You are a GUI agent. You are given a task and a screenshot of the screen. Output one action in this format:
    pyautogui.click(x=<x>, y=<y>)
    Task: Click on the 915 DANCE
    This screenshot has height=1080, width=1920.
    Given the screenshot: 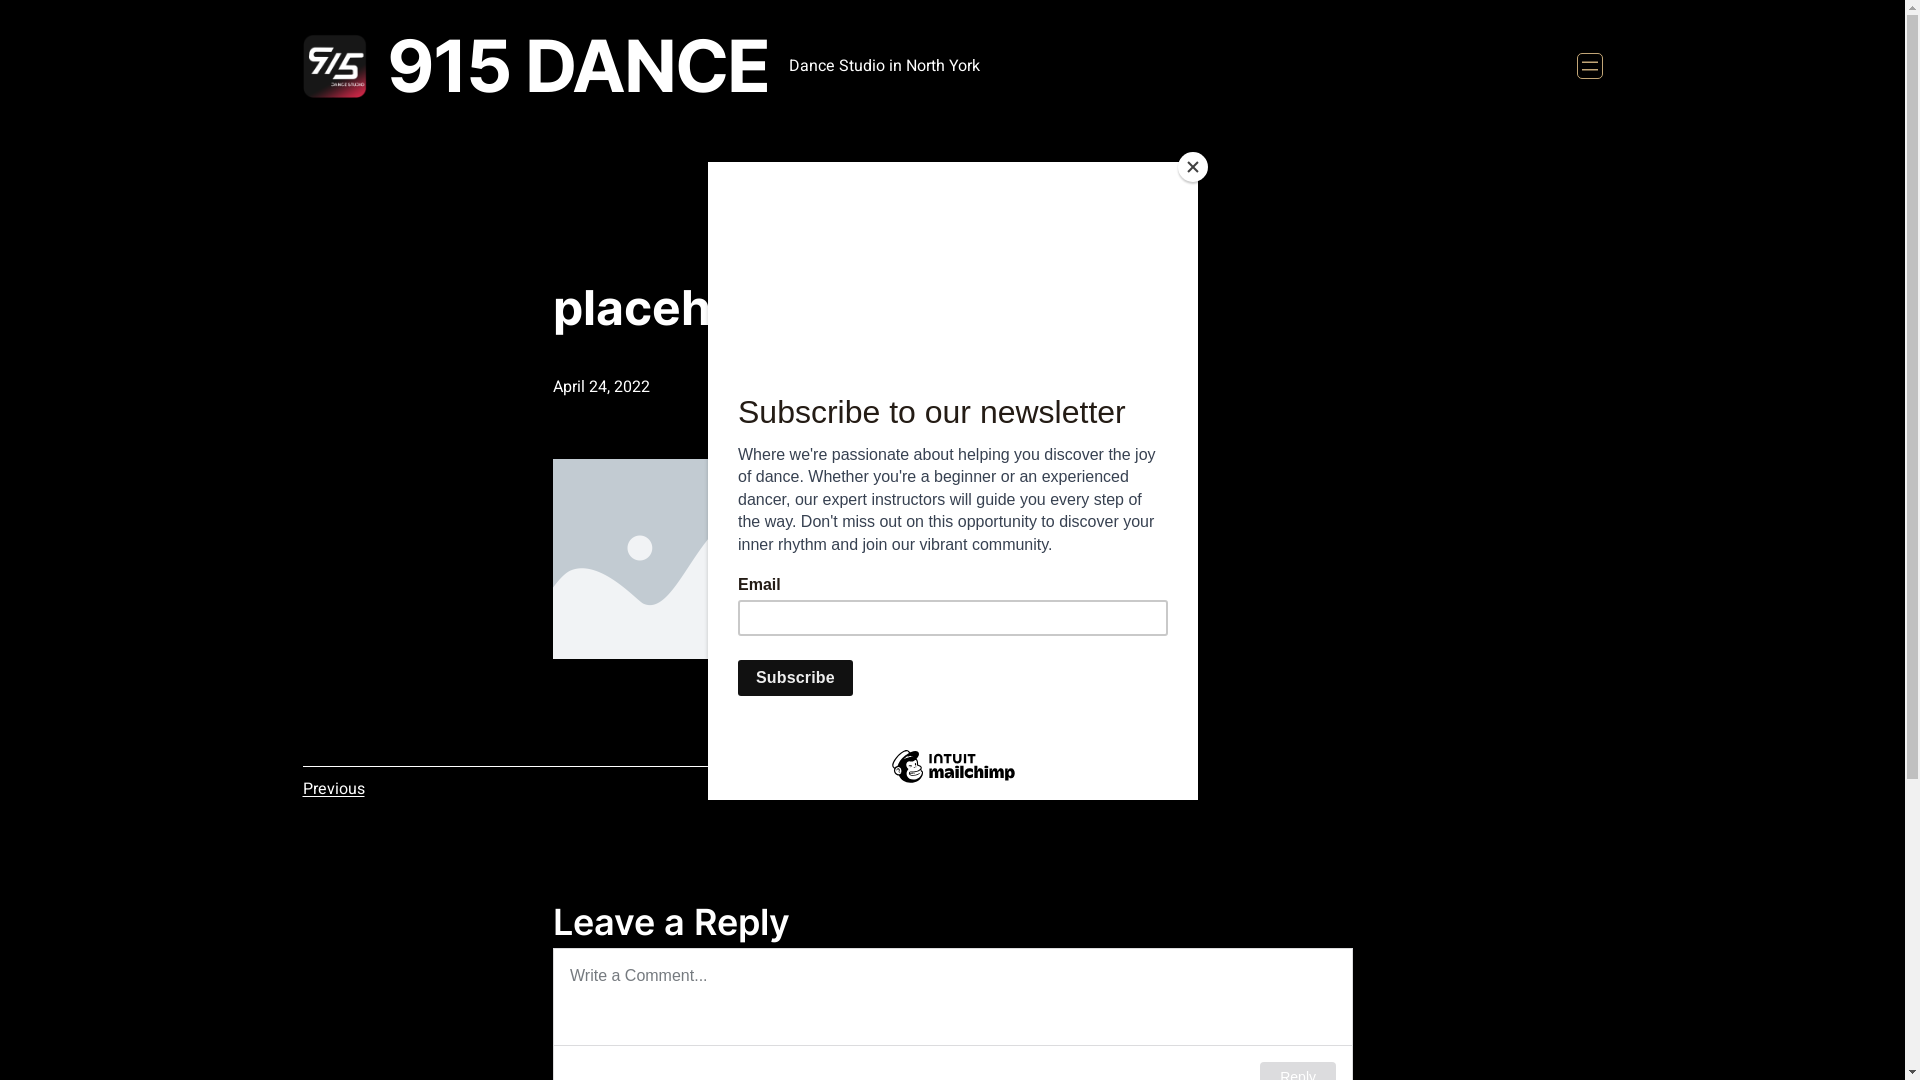 What is the action you would take?
    pyautogui.click(x=577, y=66)
    